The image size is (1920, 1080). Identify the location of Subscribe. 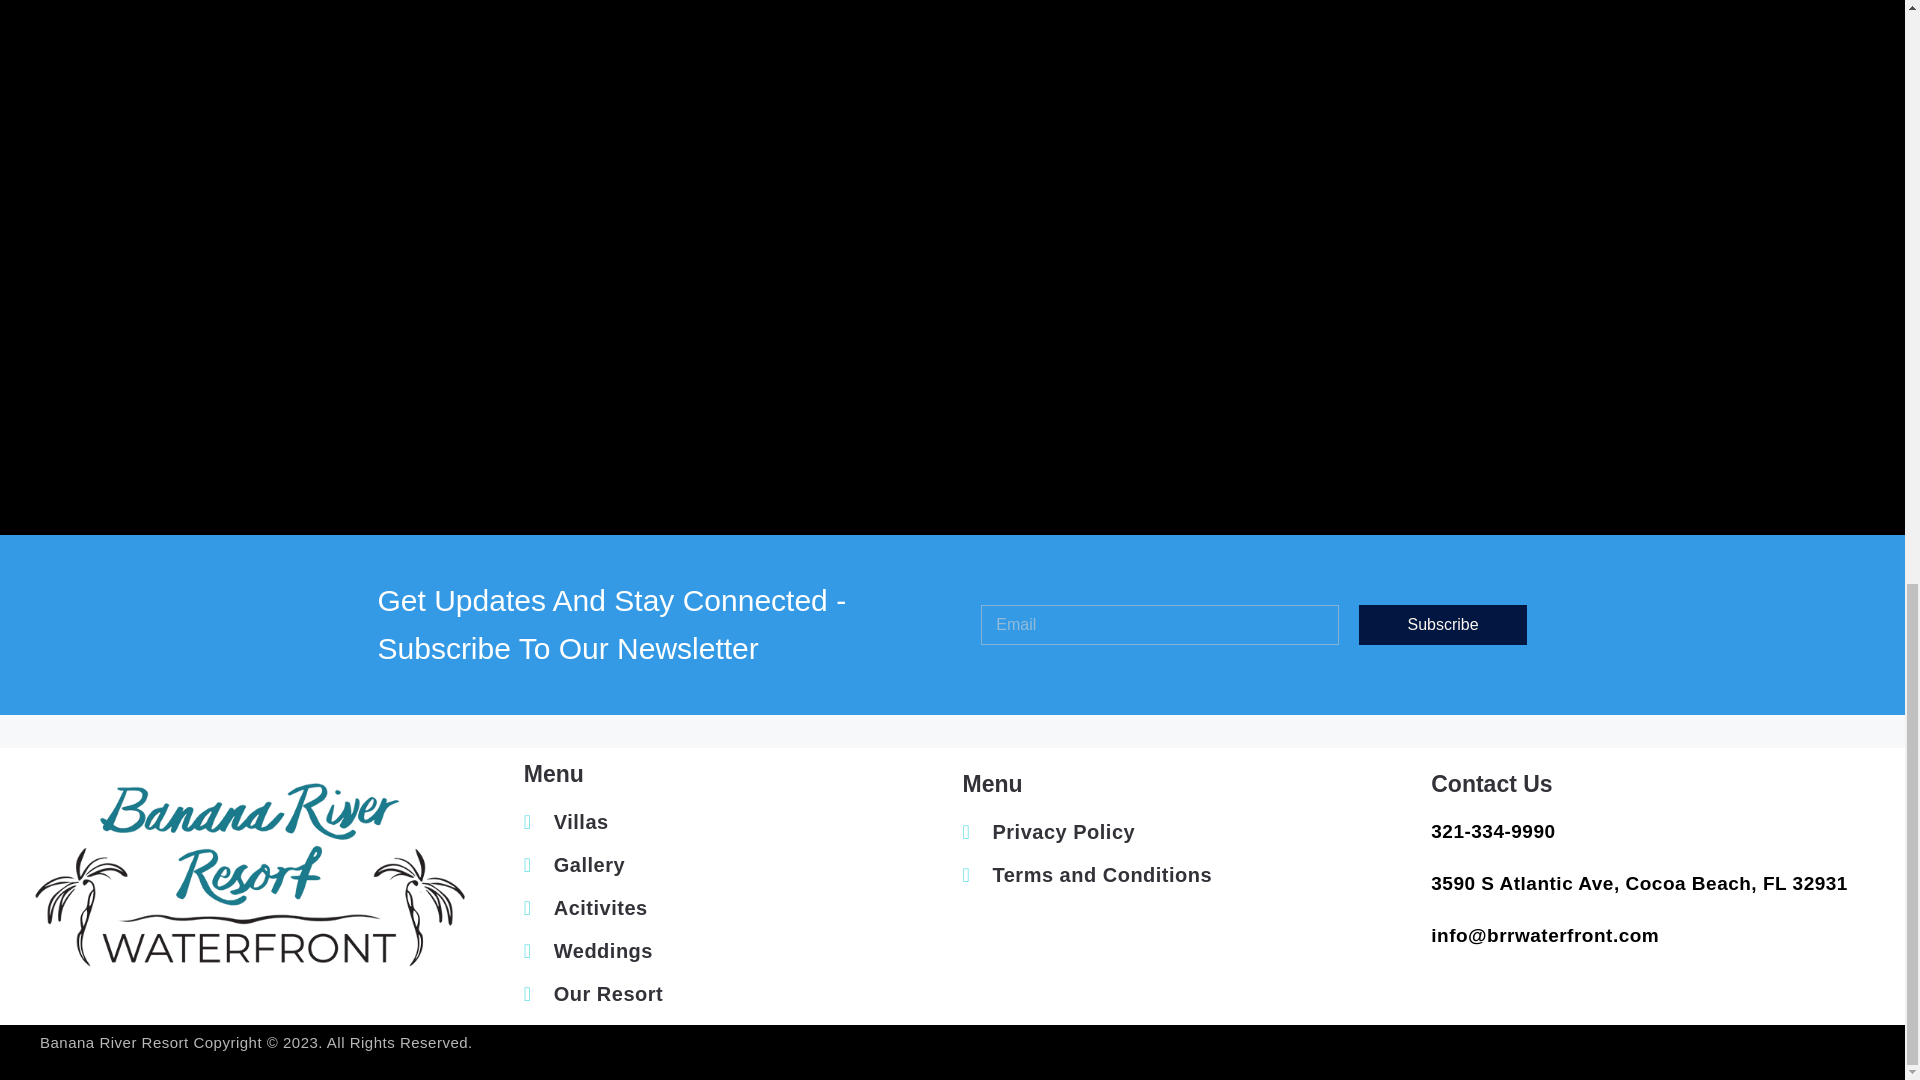
(1444, 624).